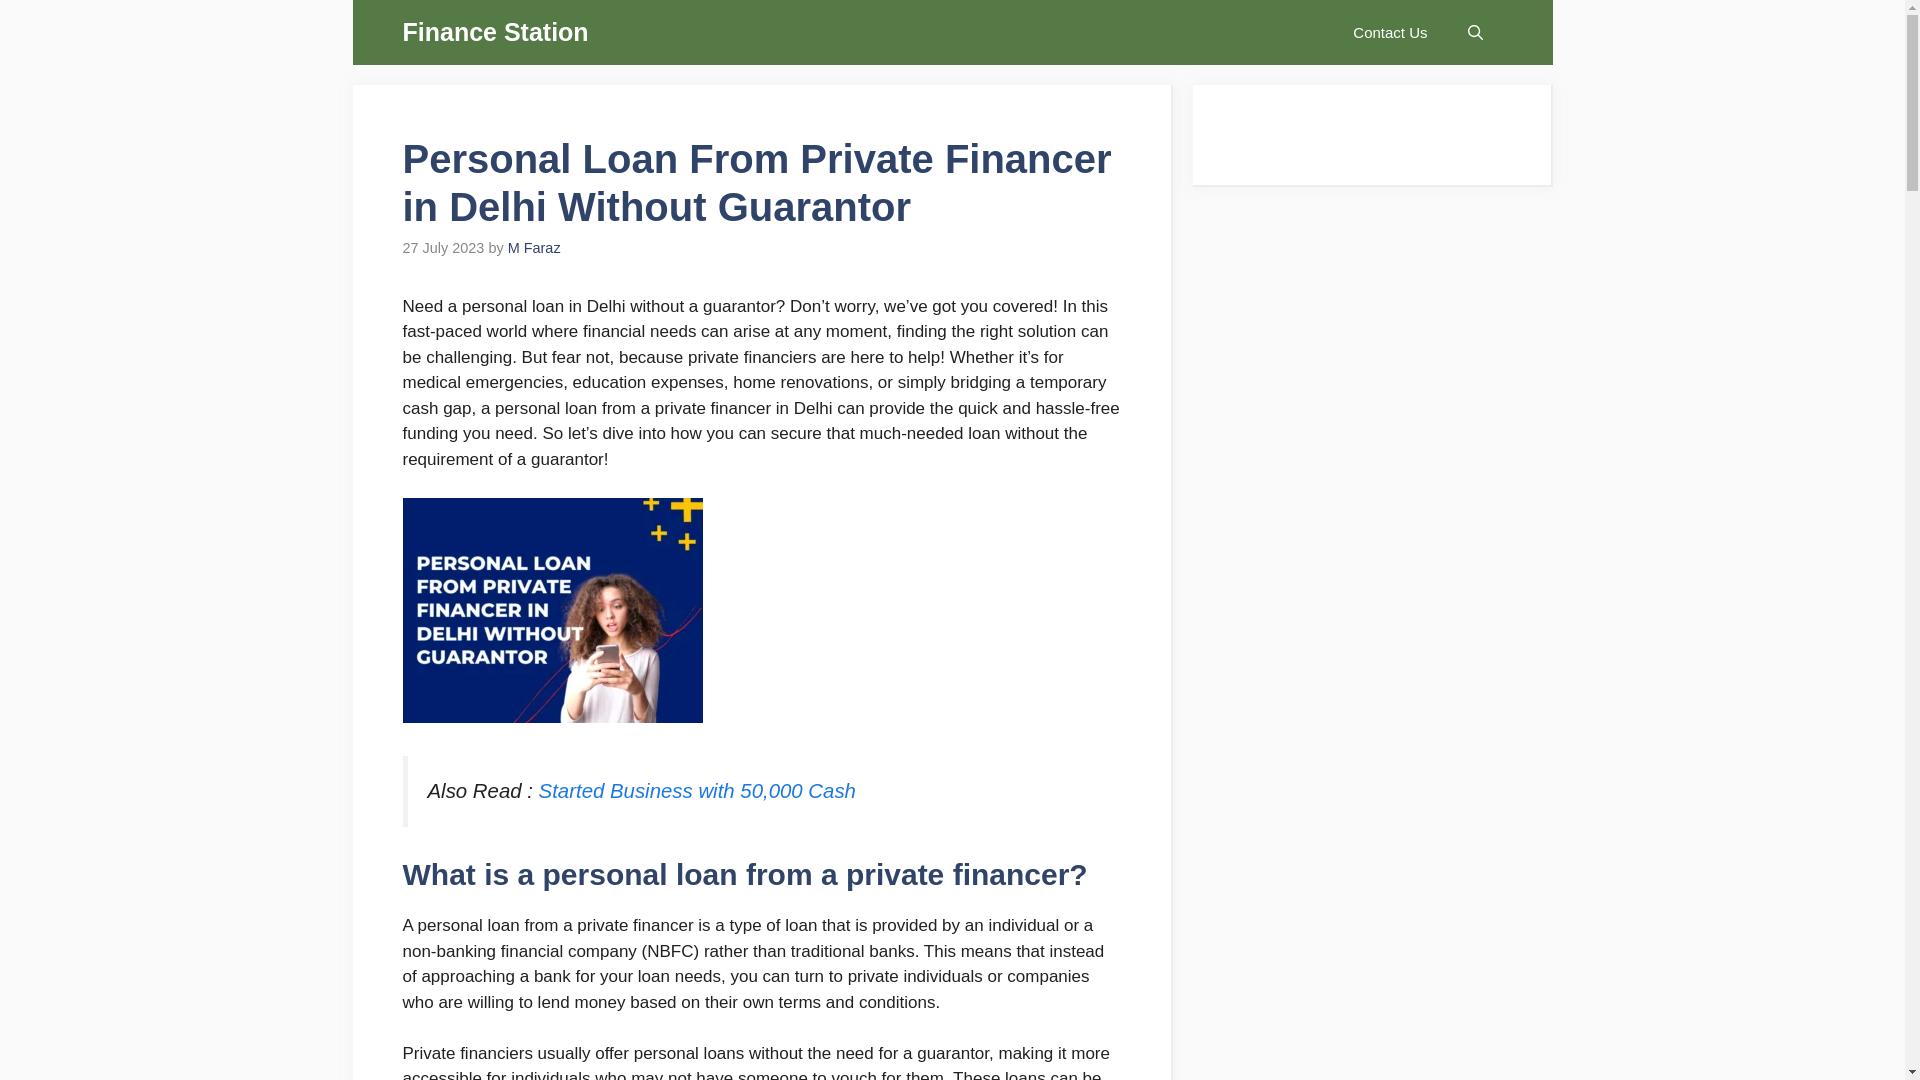 This screenshot has width=1920, height=1080. I want to click on Contact Us, so click(1390, 32).